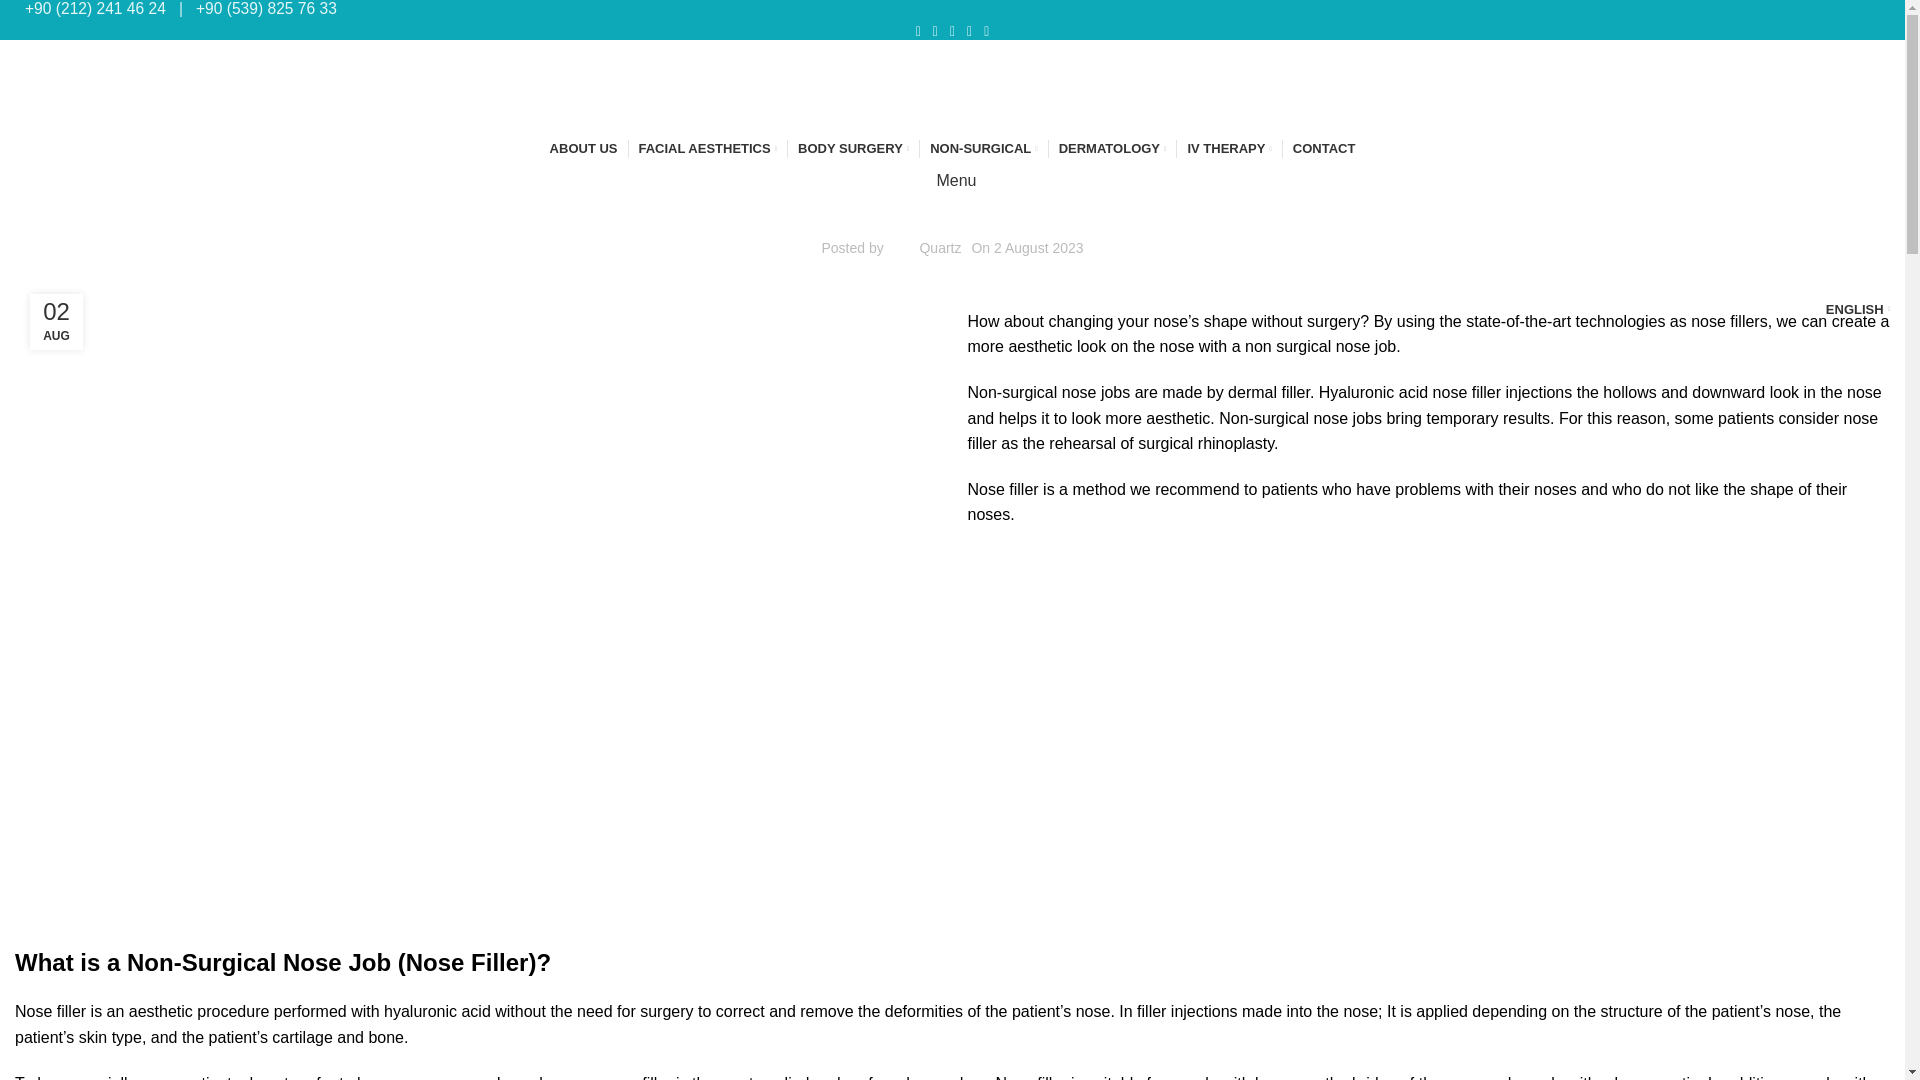 Image resolution: width=1920 pixels, height=1080 pixels. What do you see at coordinates (707, 148) in the screenshot?
I see `FACIAL AESTHETICS` at bounding box center [707, 148].